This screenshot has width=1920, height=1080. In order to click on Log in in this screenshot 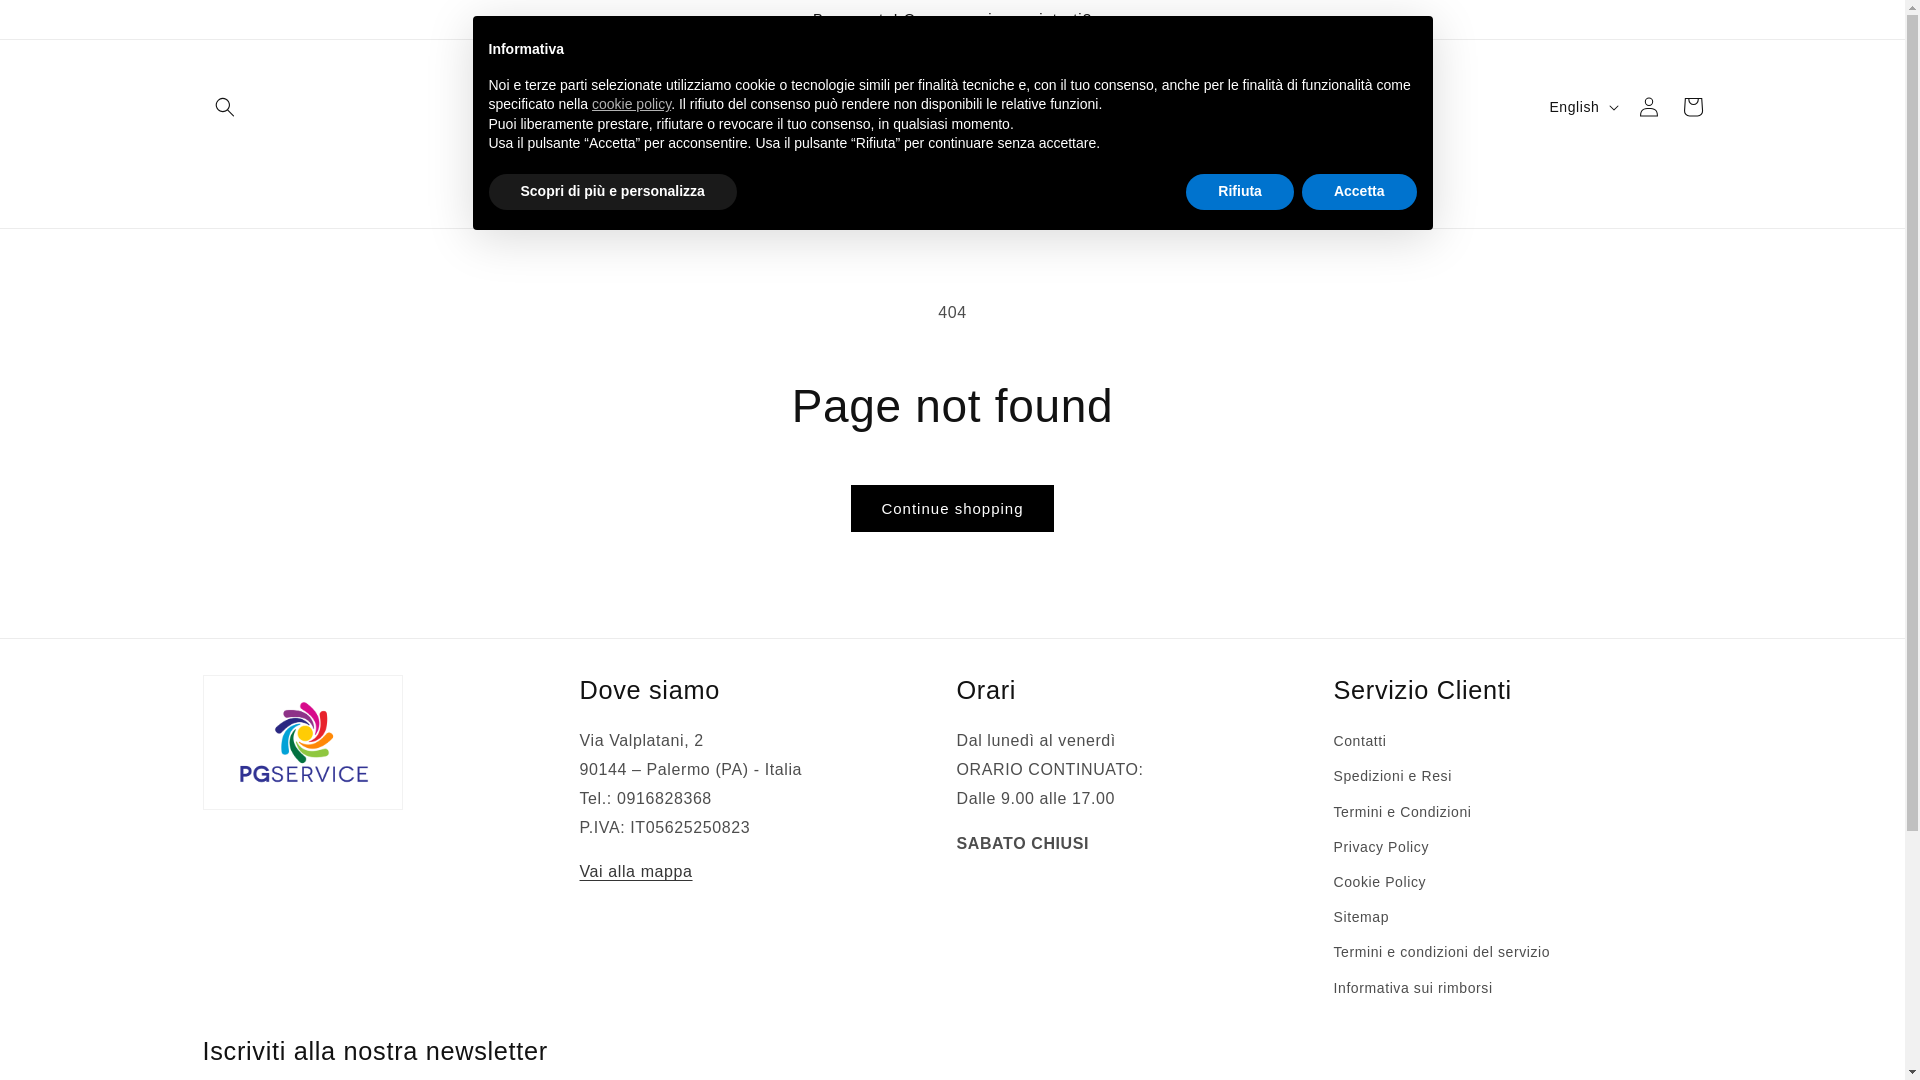, I will do `click(1648, 107)`.